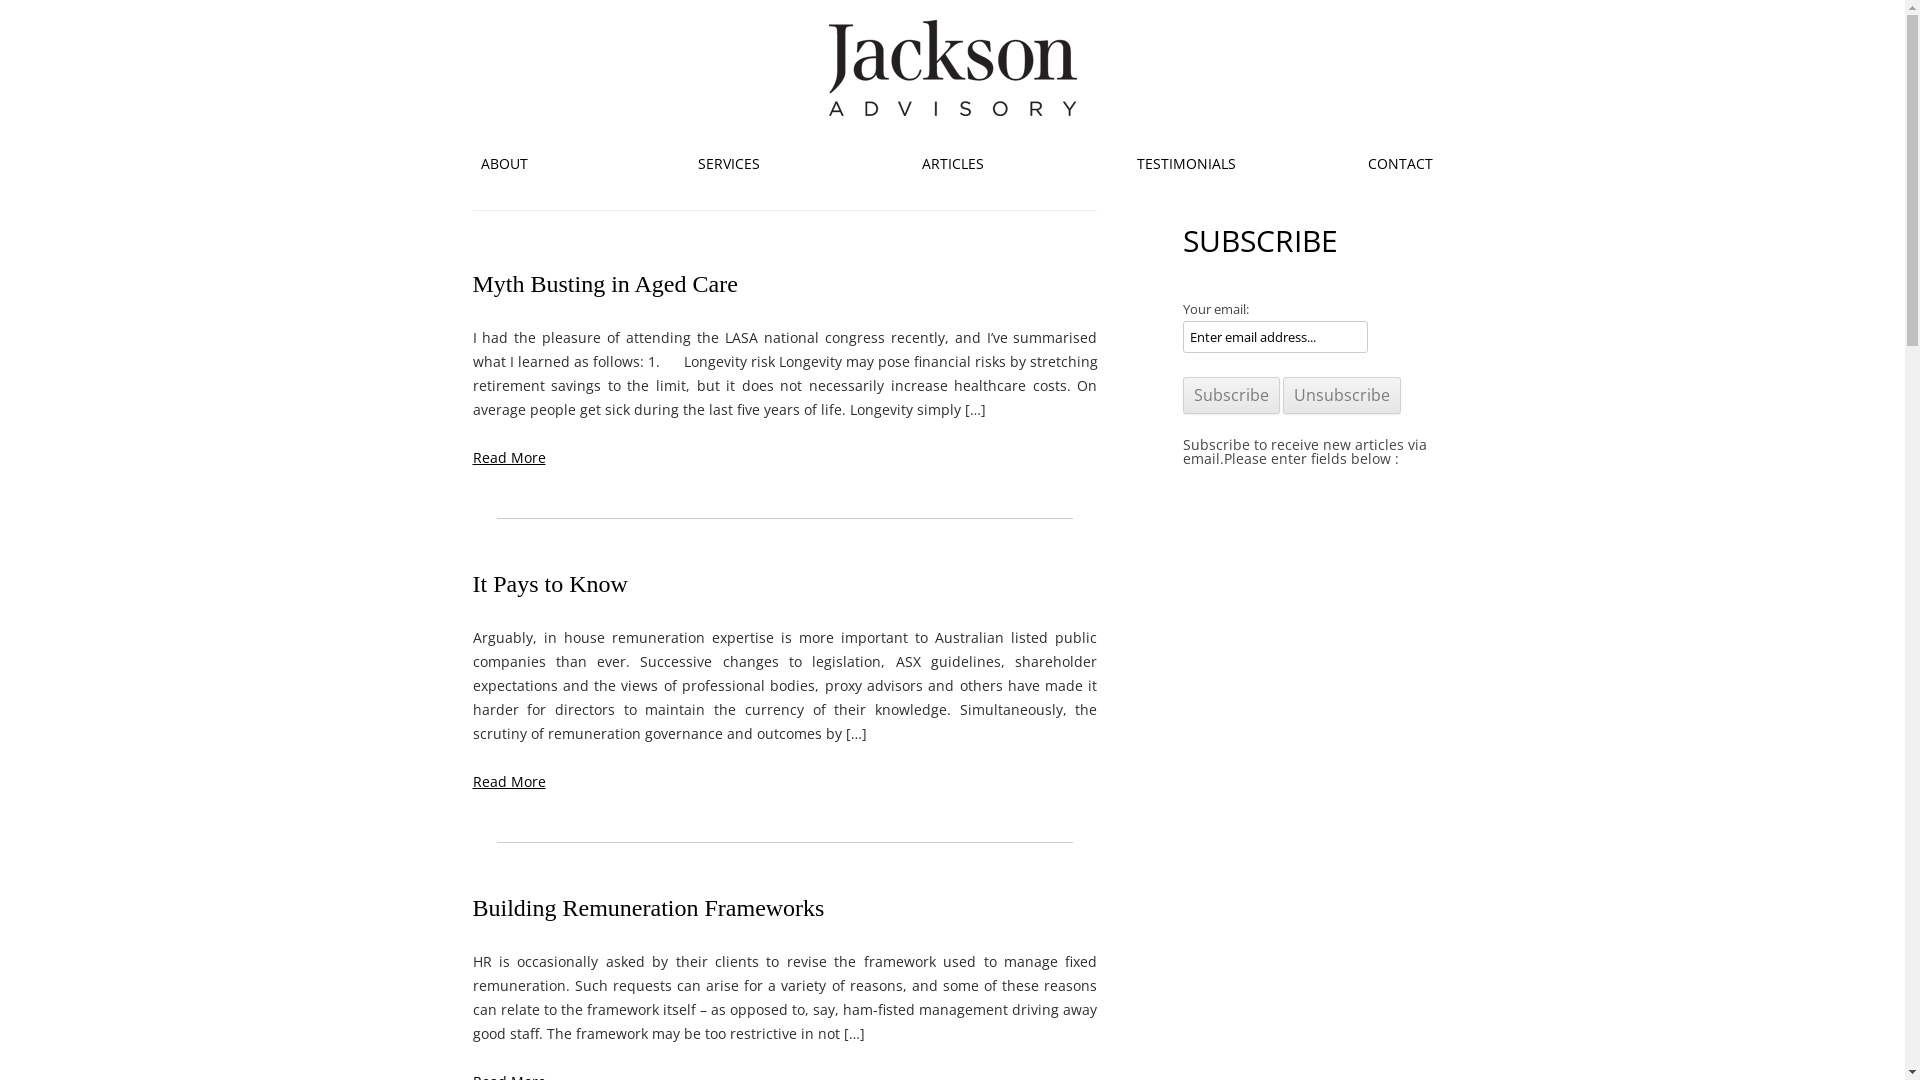  I want to click on Subscribe, so click(1230, 396).